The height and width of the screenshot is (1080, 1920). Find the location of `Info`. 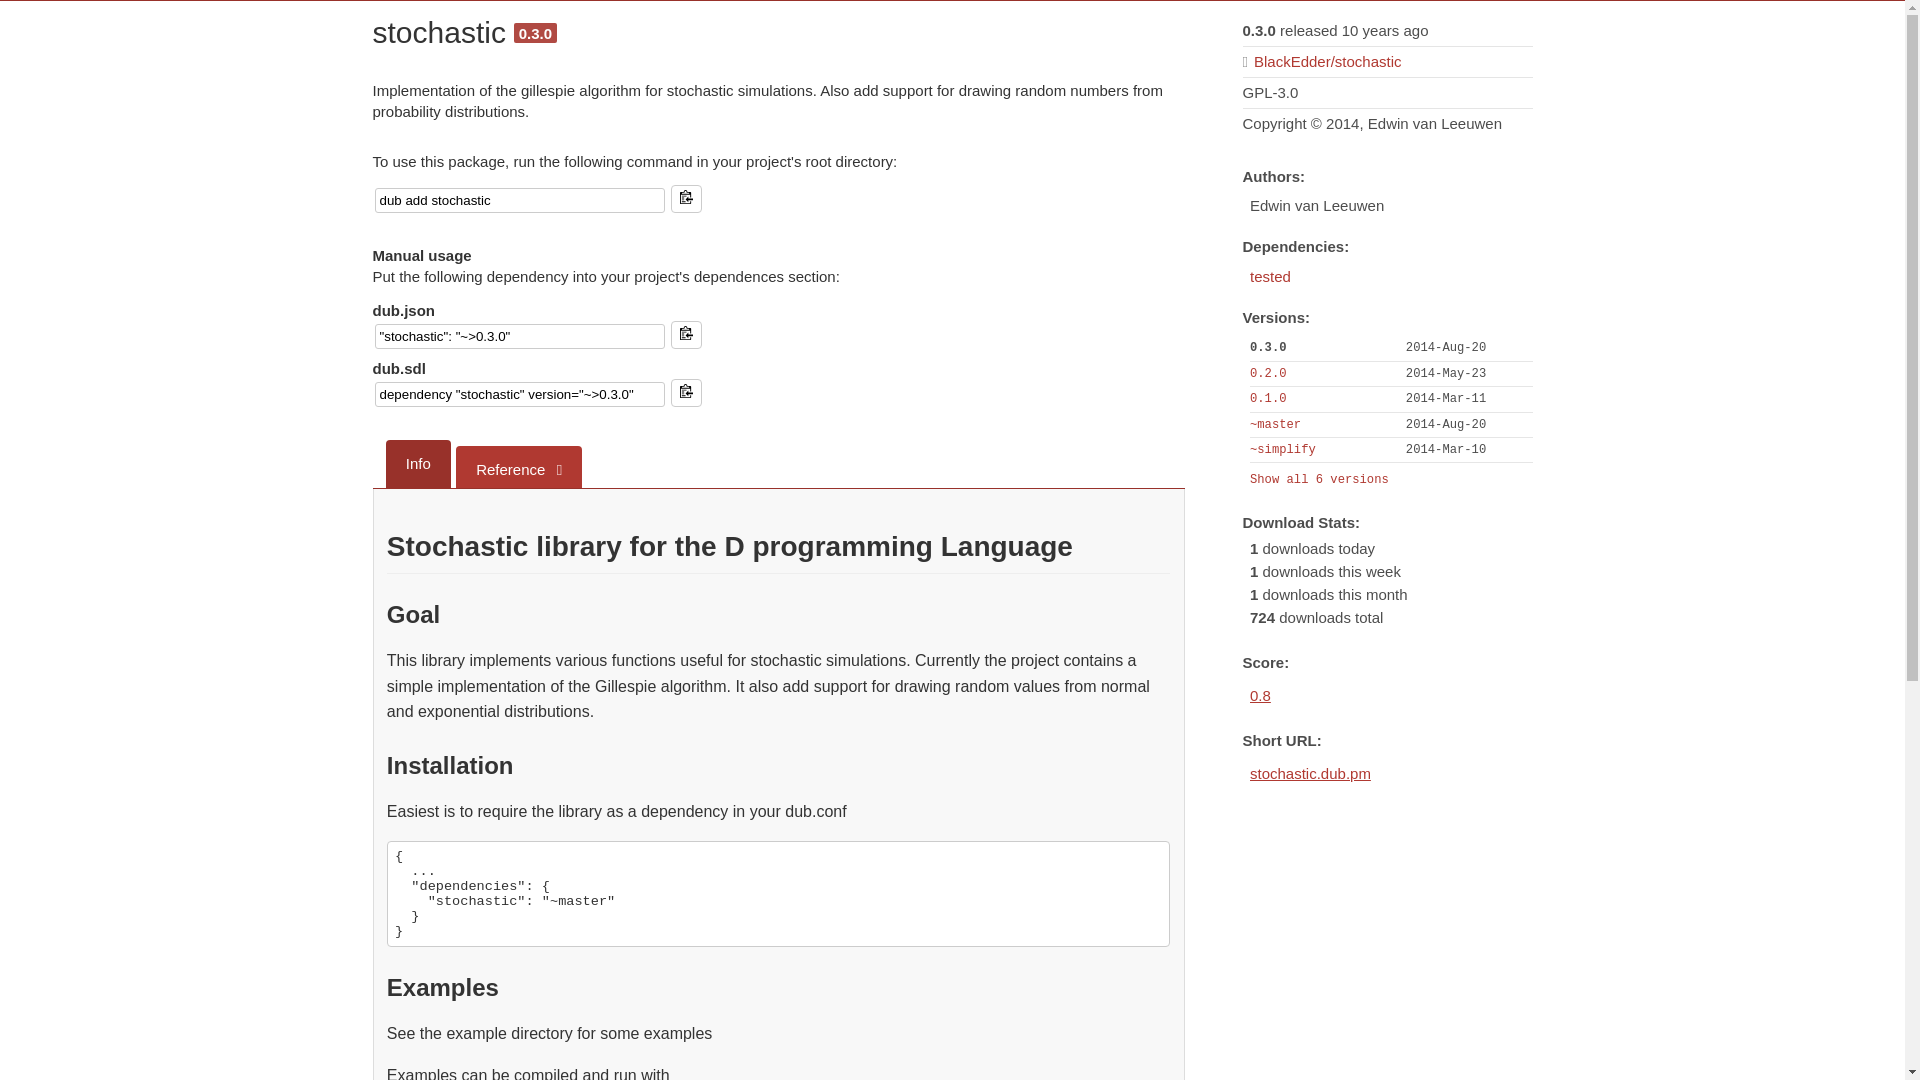

Info is located at coordinates (418, 464).